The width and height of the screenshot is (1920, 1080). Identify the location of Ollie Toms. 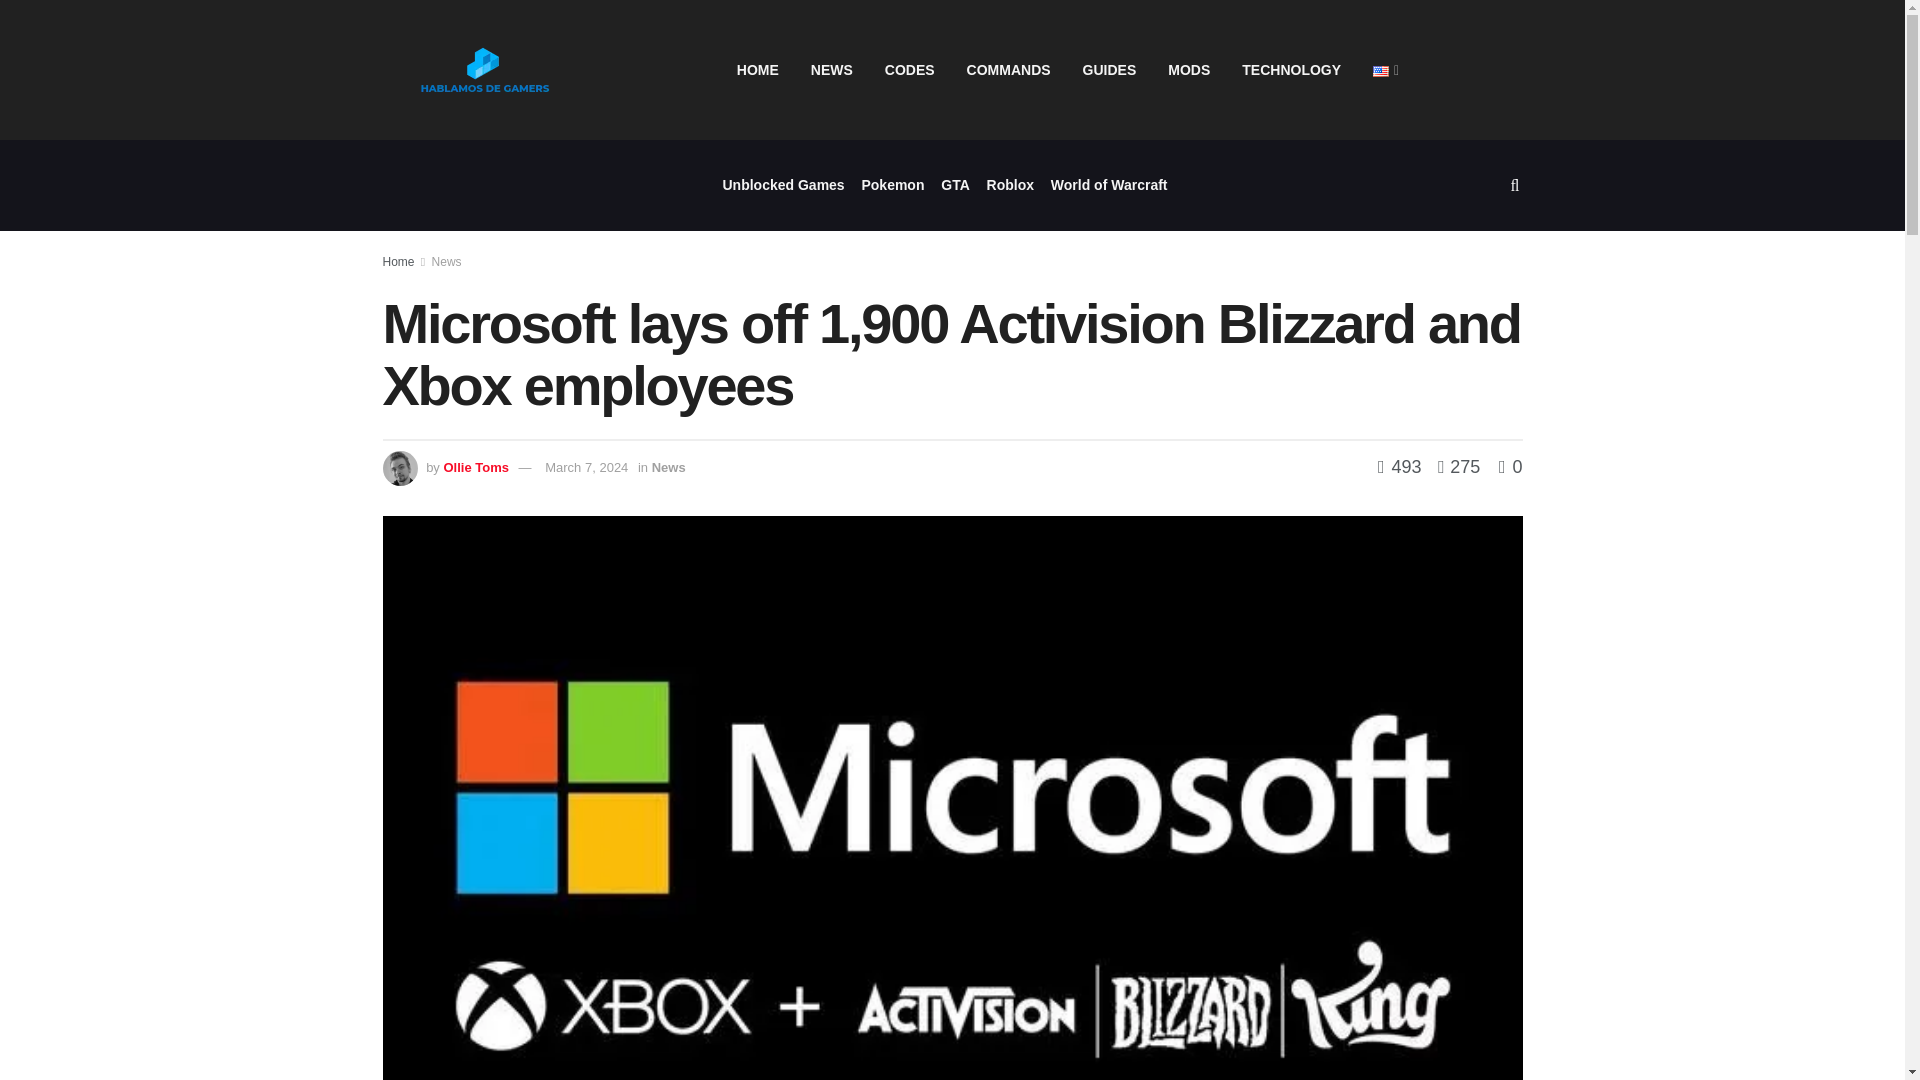
(476, 468).